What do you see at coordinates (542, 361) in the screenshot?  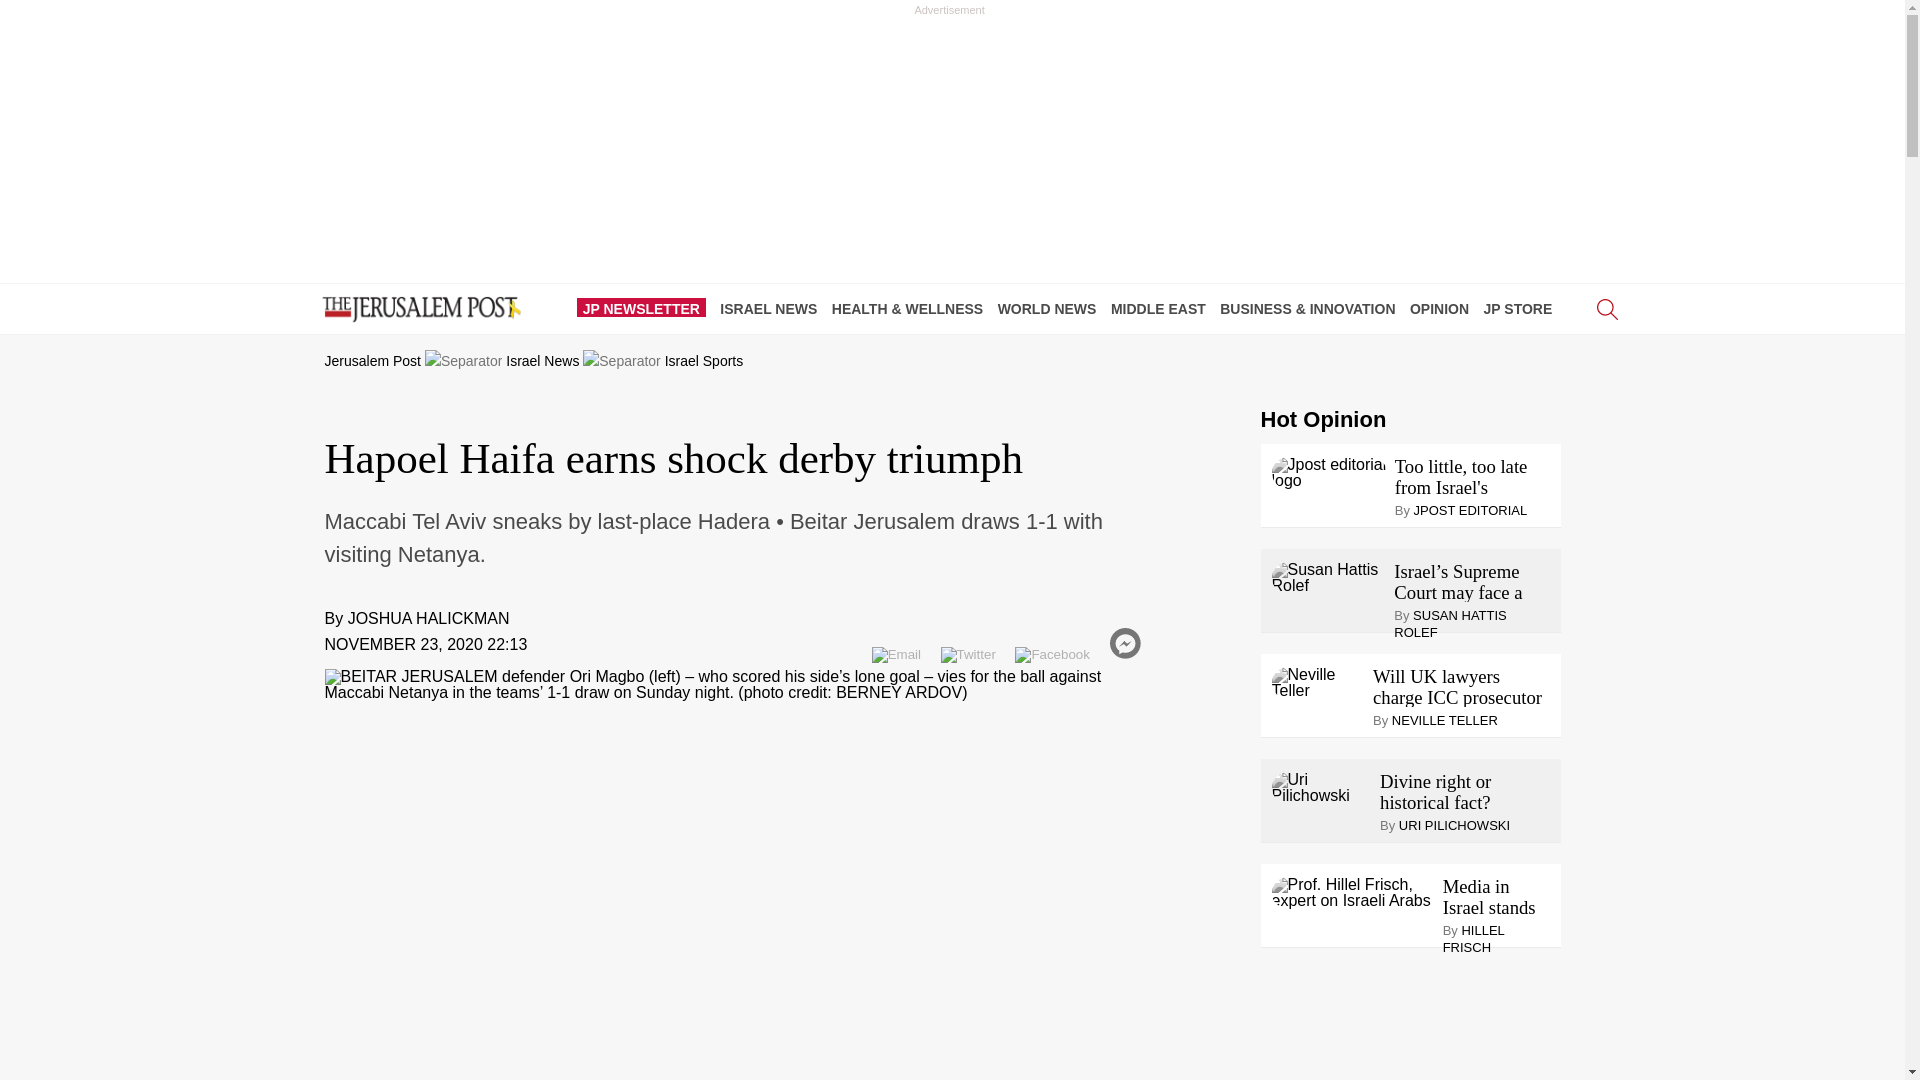 I see `Israel News` at bounding box center [542, 361].